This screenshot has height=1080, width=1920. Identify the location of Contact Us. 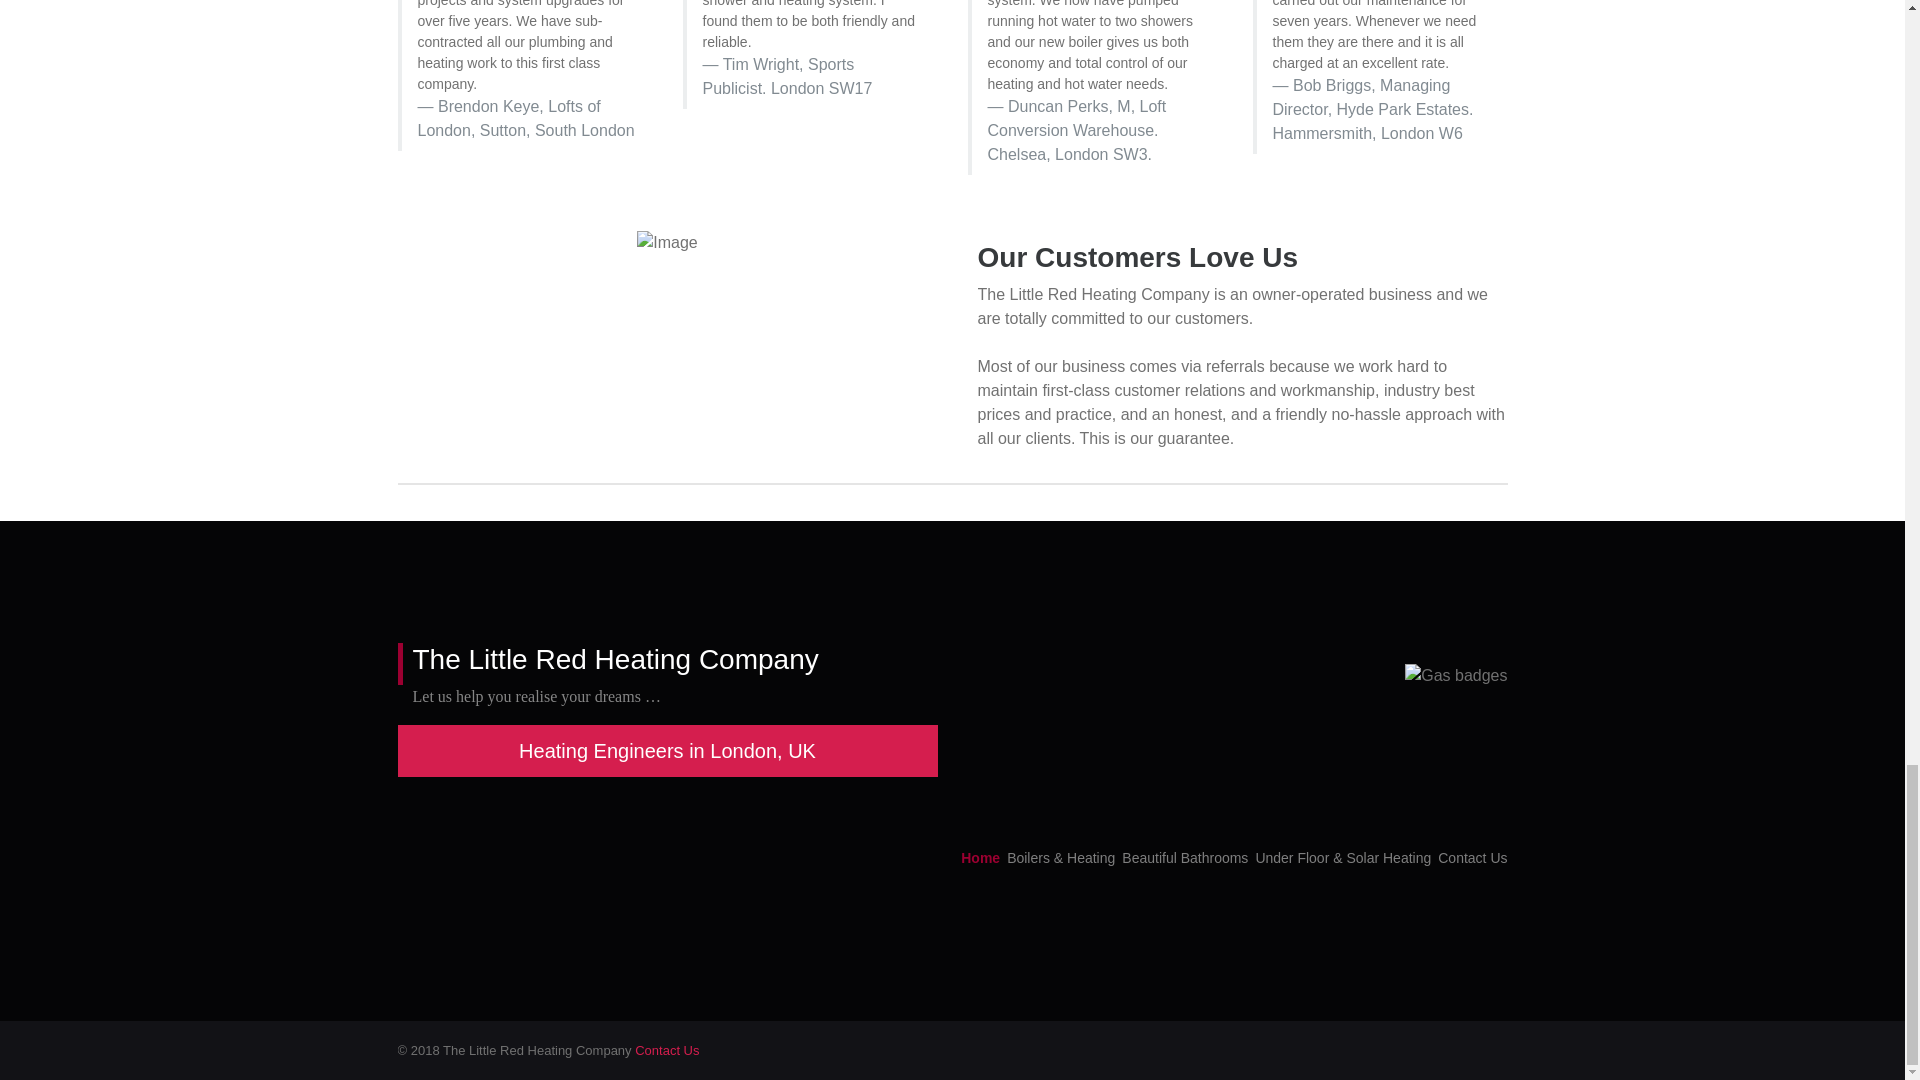
(1472, 858).